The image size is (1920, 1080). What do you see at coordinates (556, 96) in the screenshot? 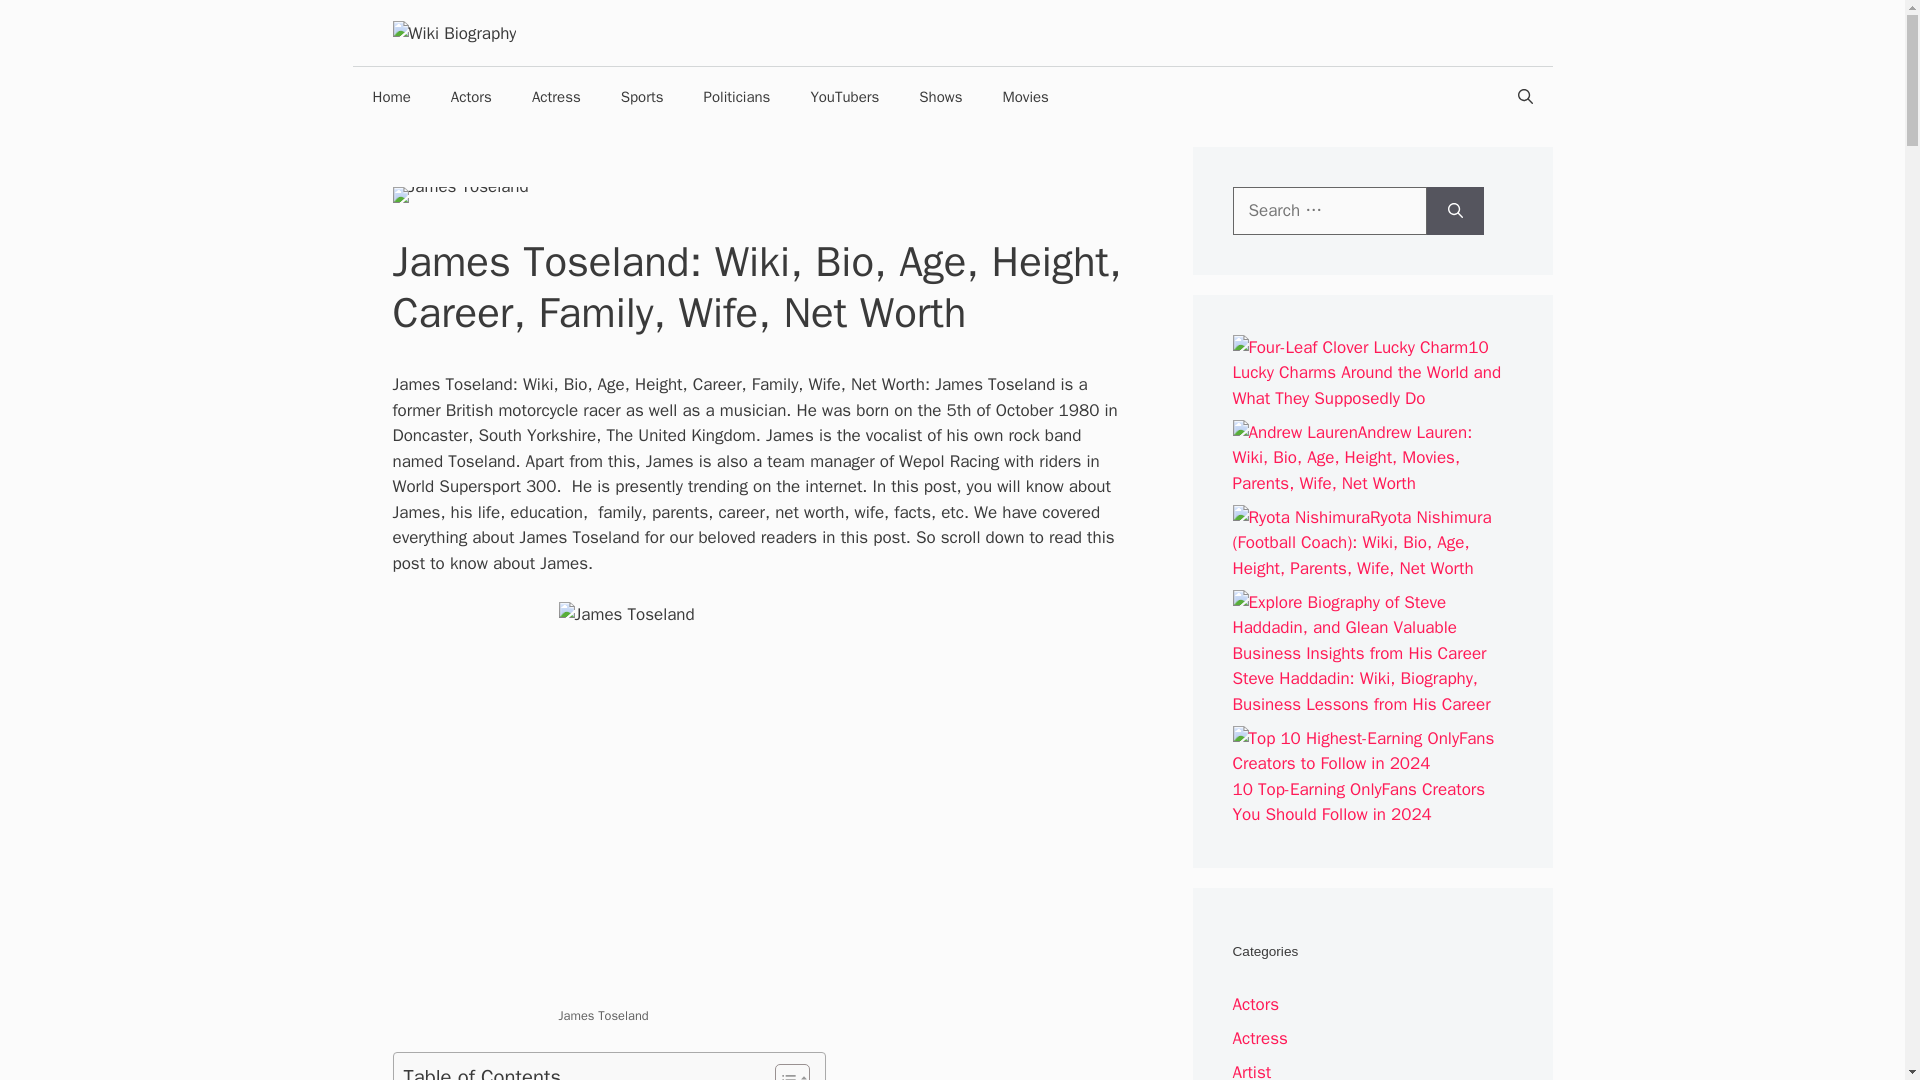
I see `Actress` at bounding box center [556, 96].